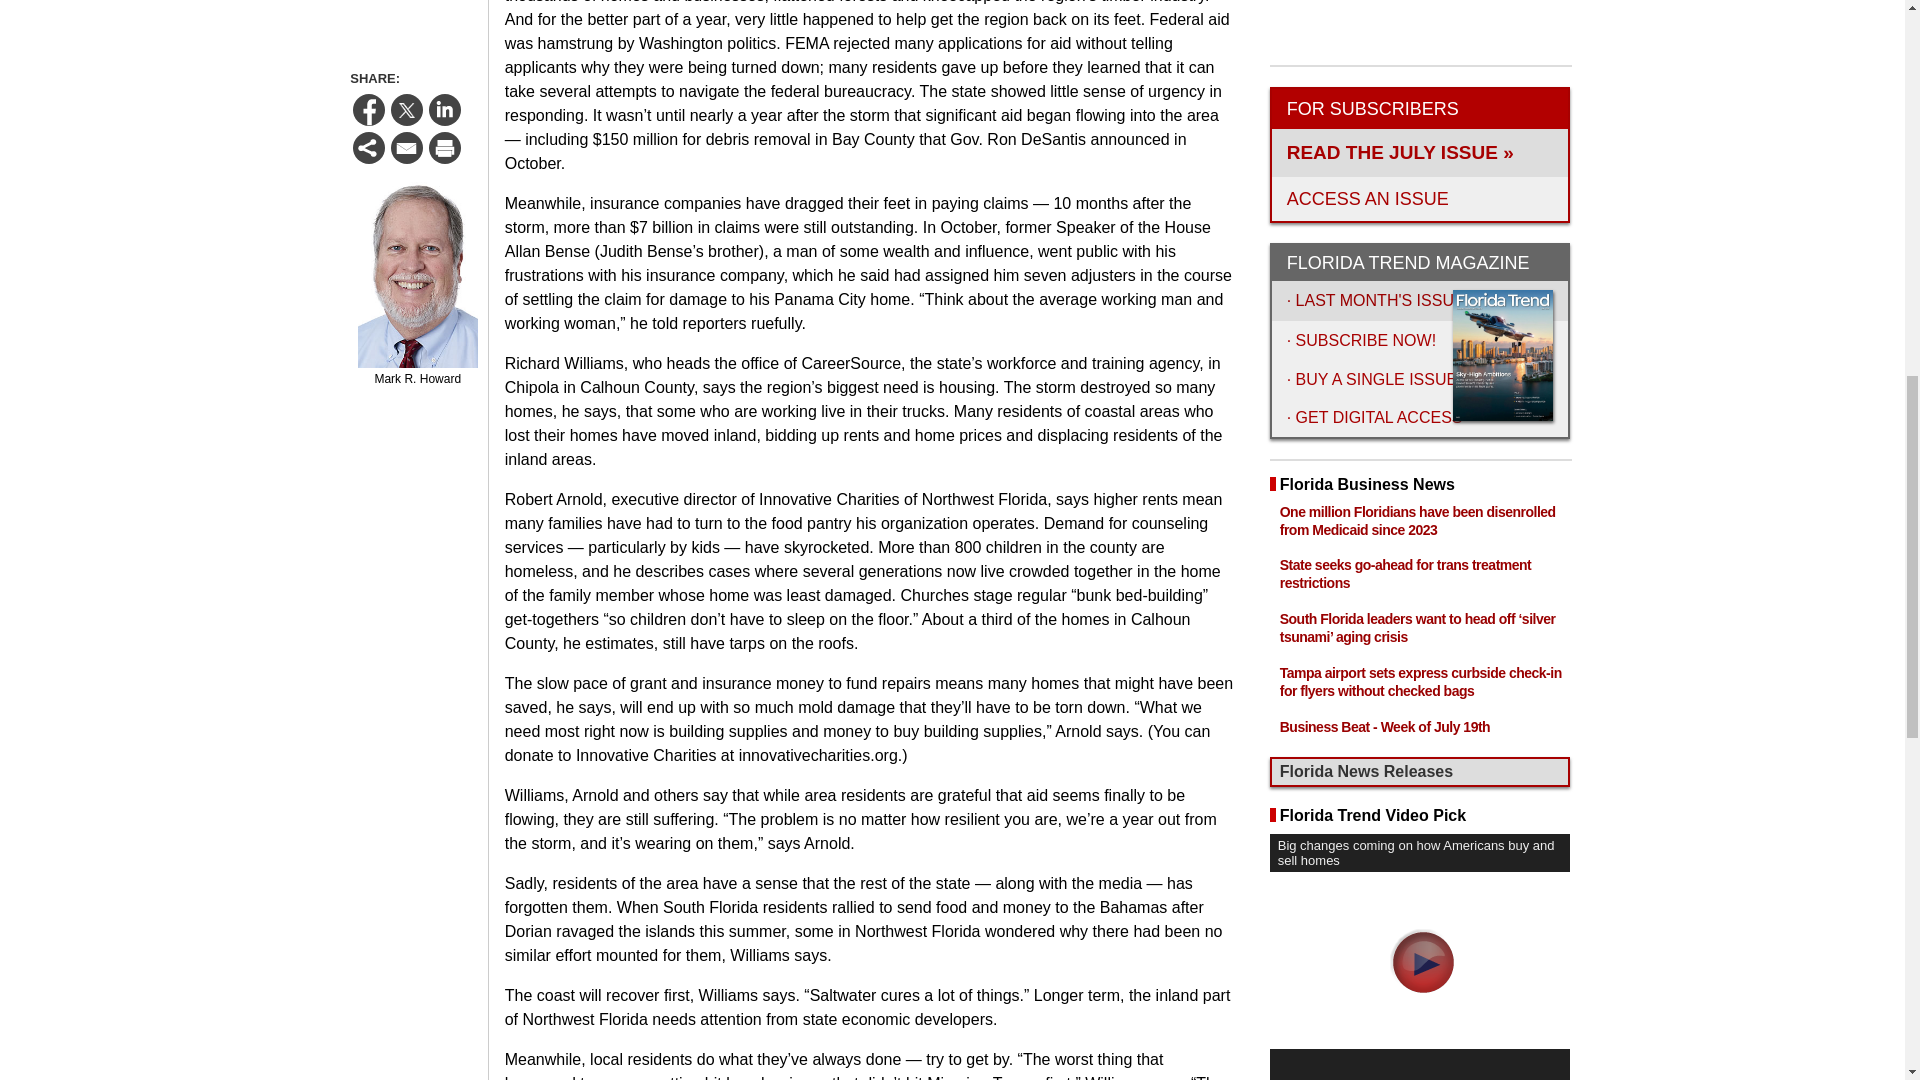  What do you see at coordinates (1278, 484) in the screenshot?
I see `4070` at bounding box center [1278, 484].